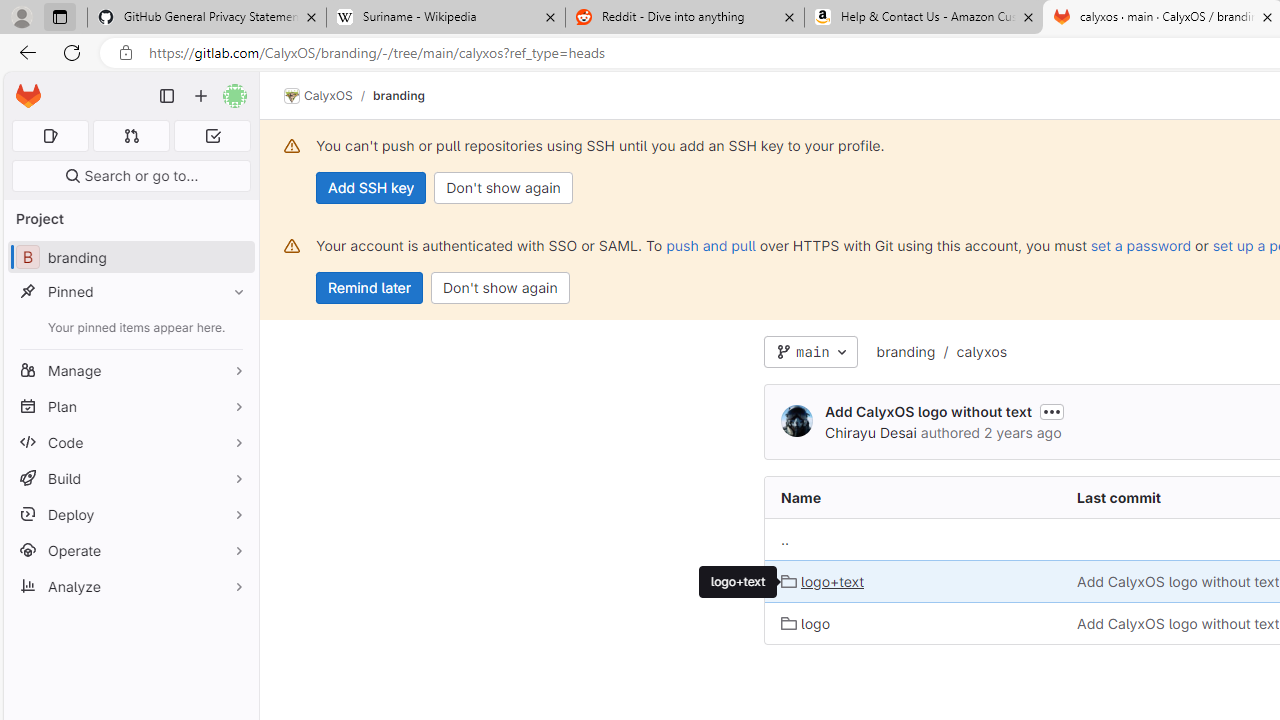  I want to click on calyxos, so click(982, 351).